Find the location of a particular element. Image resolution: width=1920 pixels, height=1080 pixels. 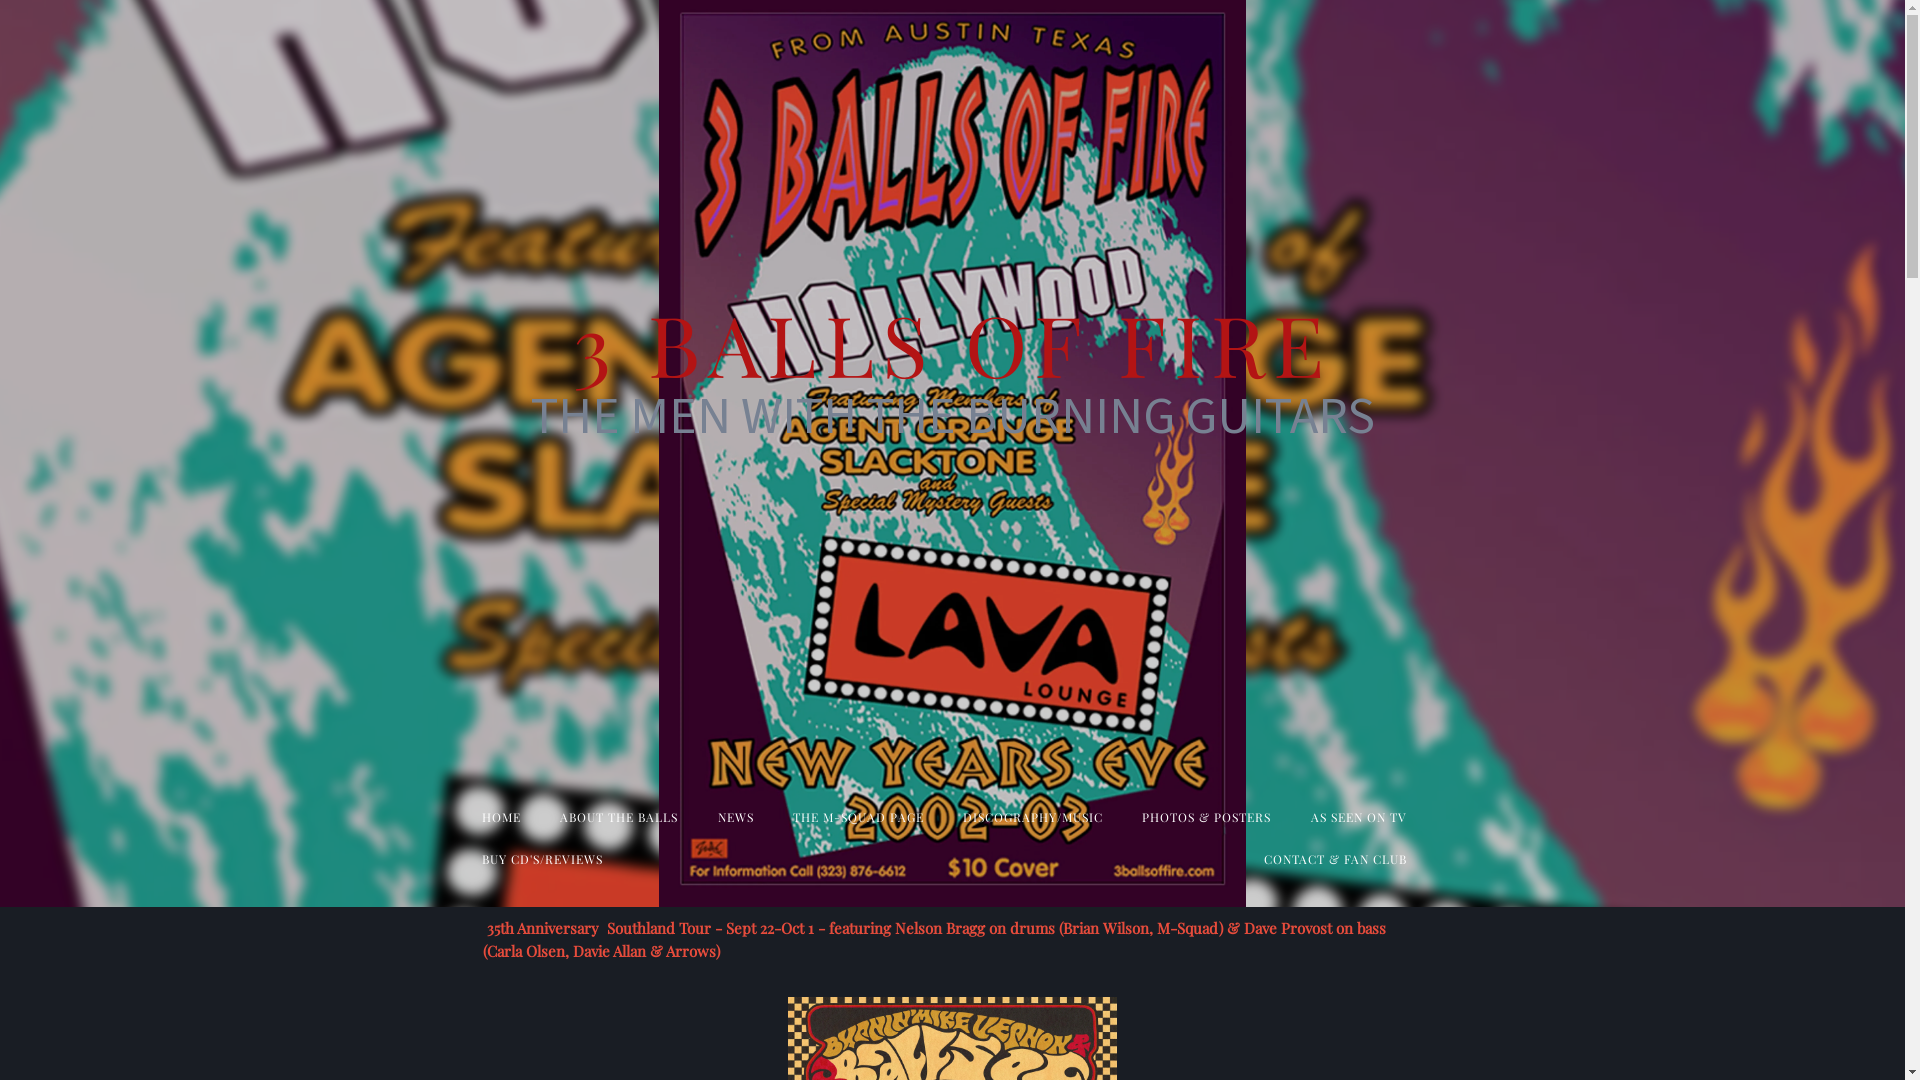

PHOTOS & POSTERS is located at coordinates (1206, 817).